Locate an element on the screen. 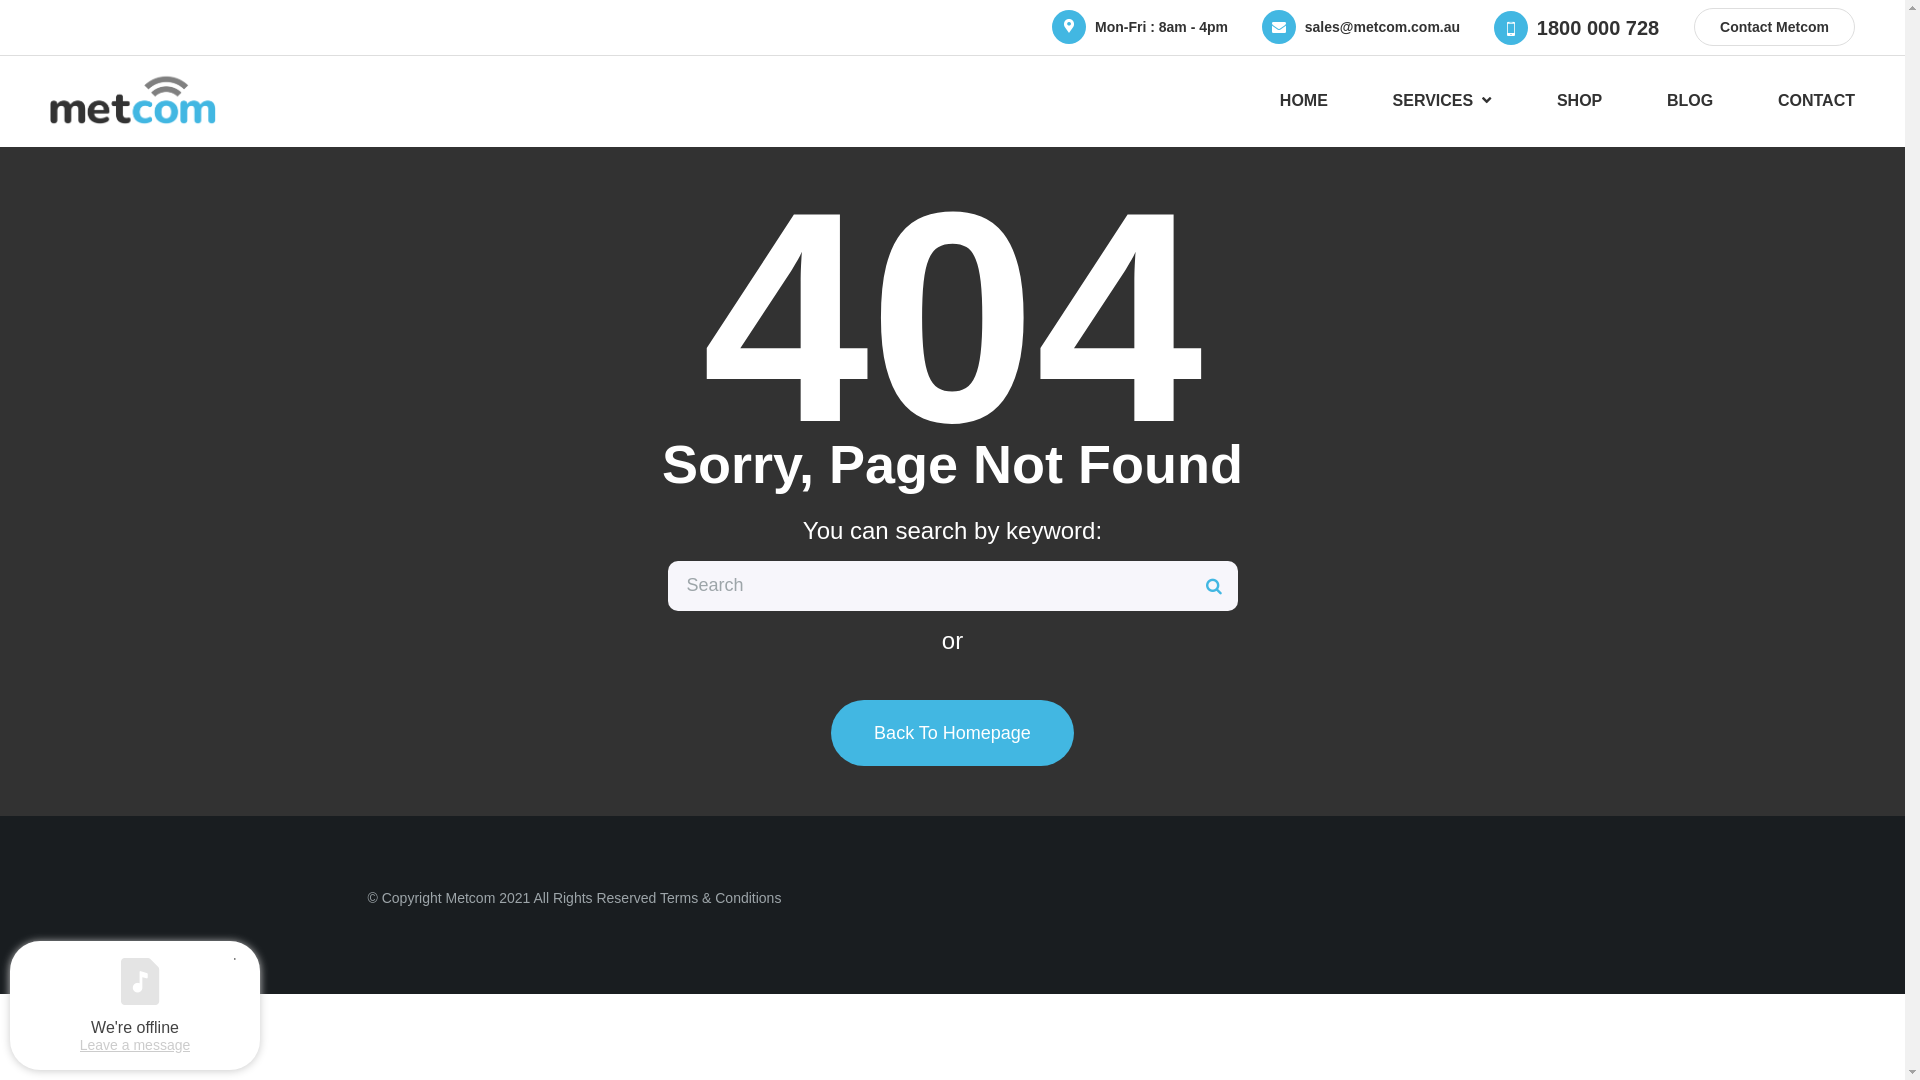 This screenshot has height=1080, width=1920. SHOP is located at coordinates (1580, 101).